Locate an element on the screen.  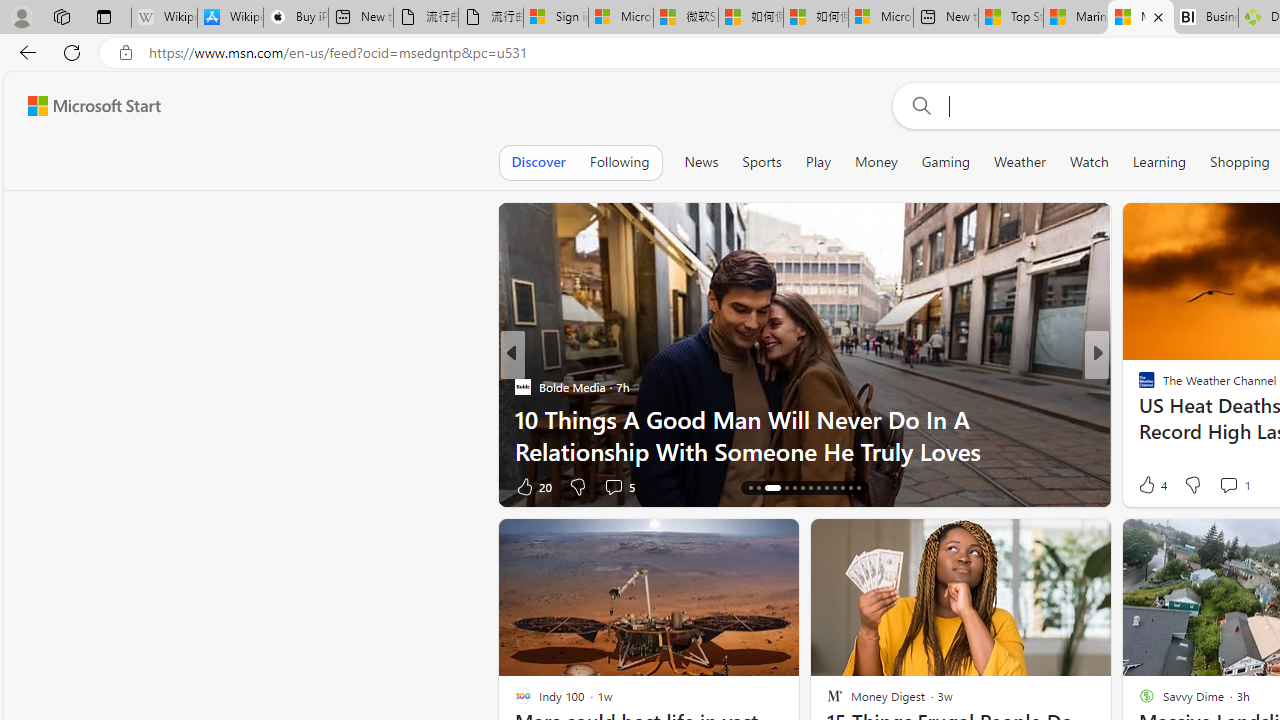
Play is located at coordinates (818, 162).